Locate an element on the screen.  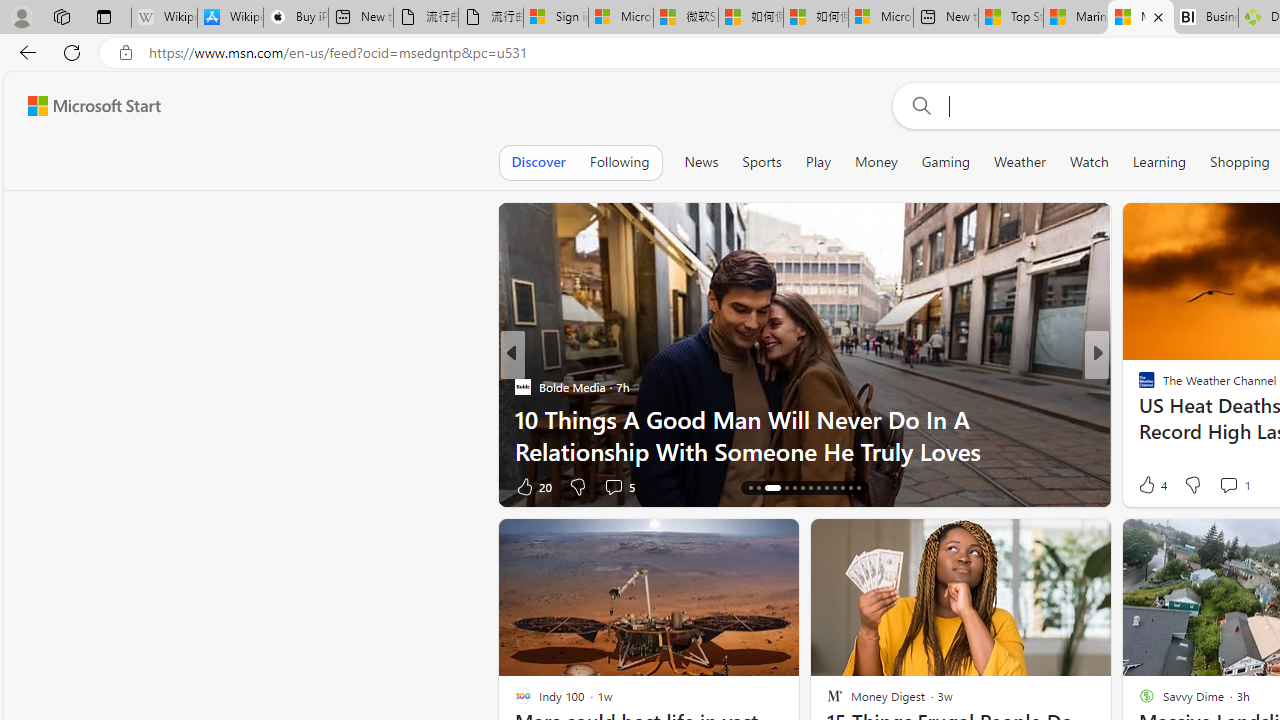
Play is located at coordinates (818, 162).